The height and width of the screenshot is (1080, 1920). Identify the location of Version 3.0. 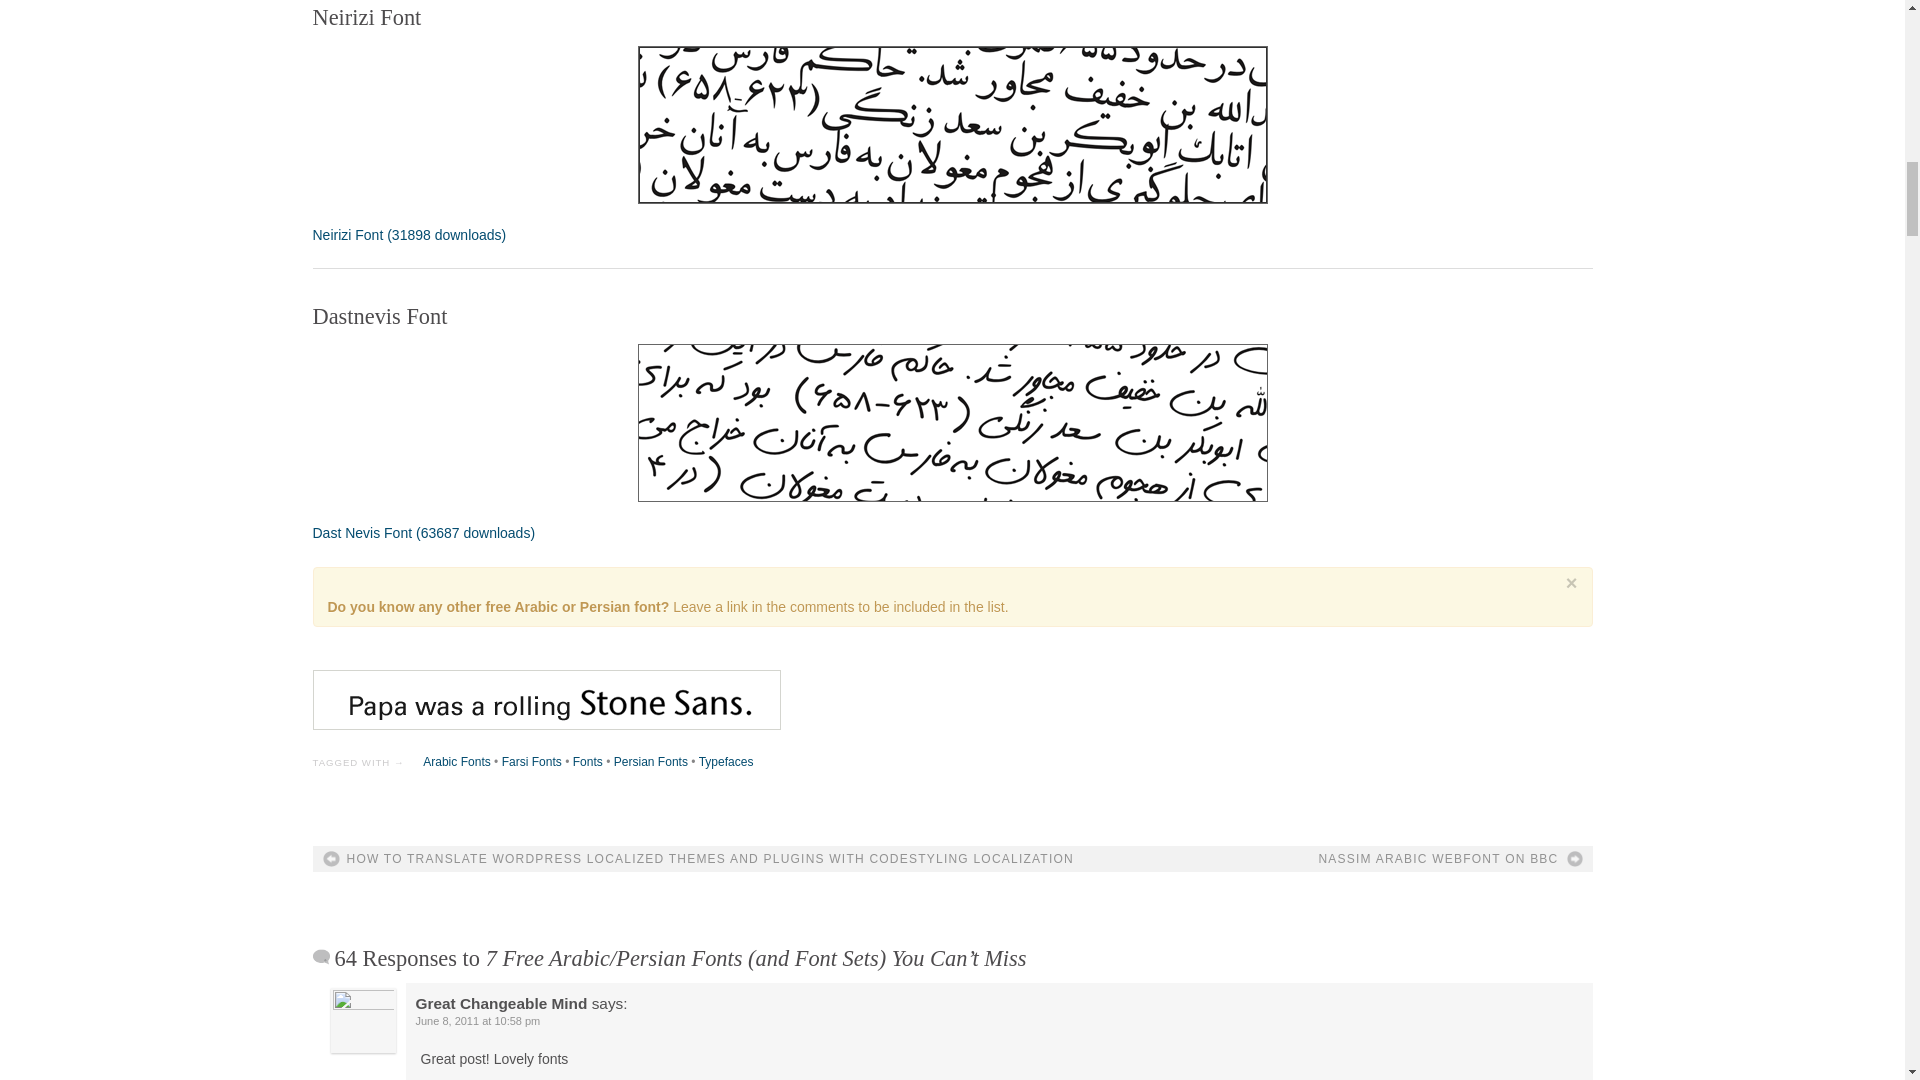
(423, 532).